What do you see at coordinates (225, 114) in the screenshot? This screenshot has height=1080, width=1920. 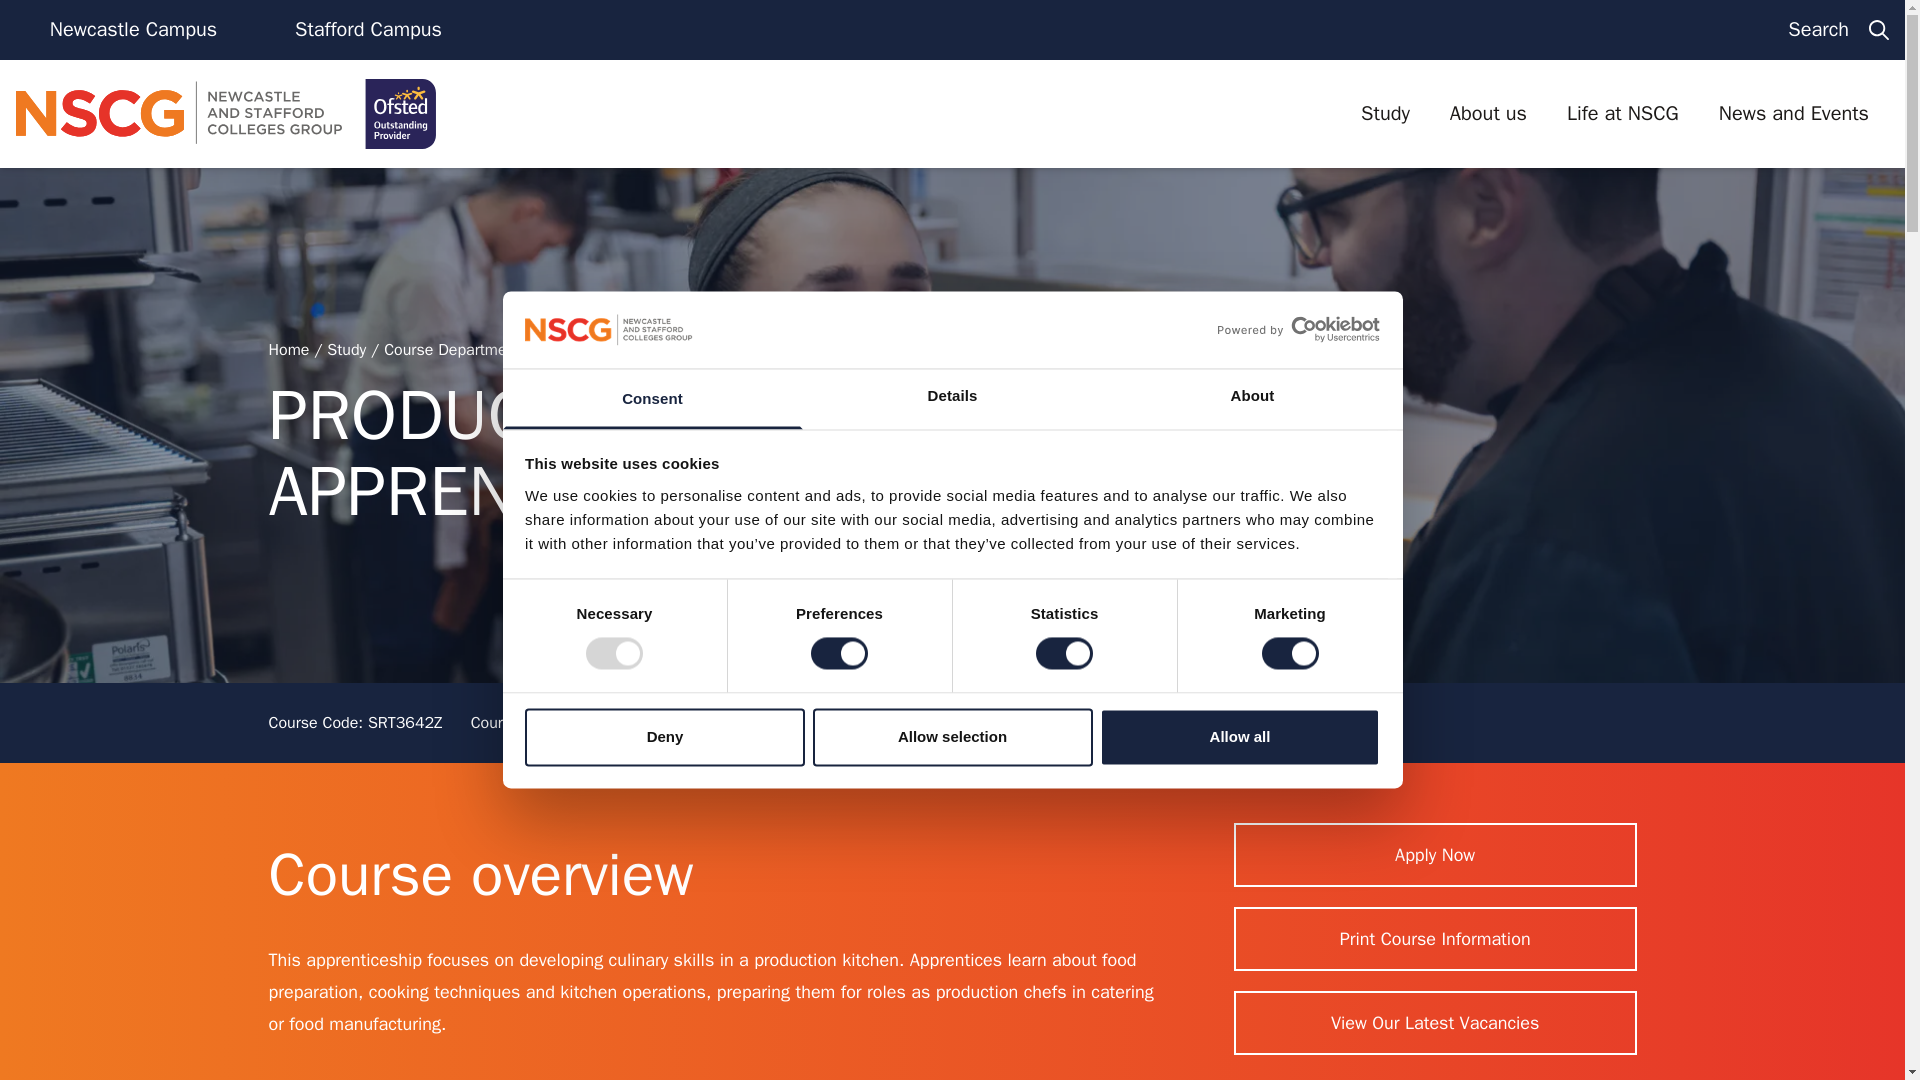 I see `Go to homepage` at bounding box center [225, 114].